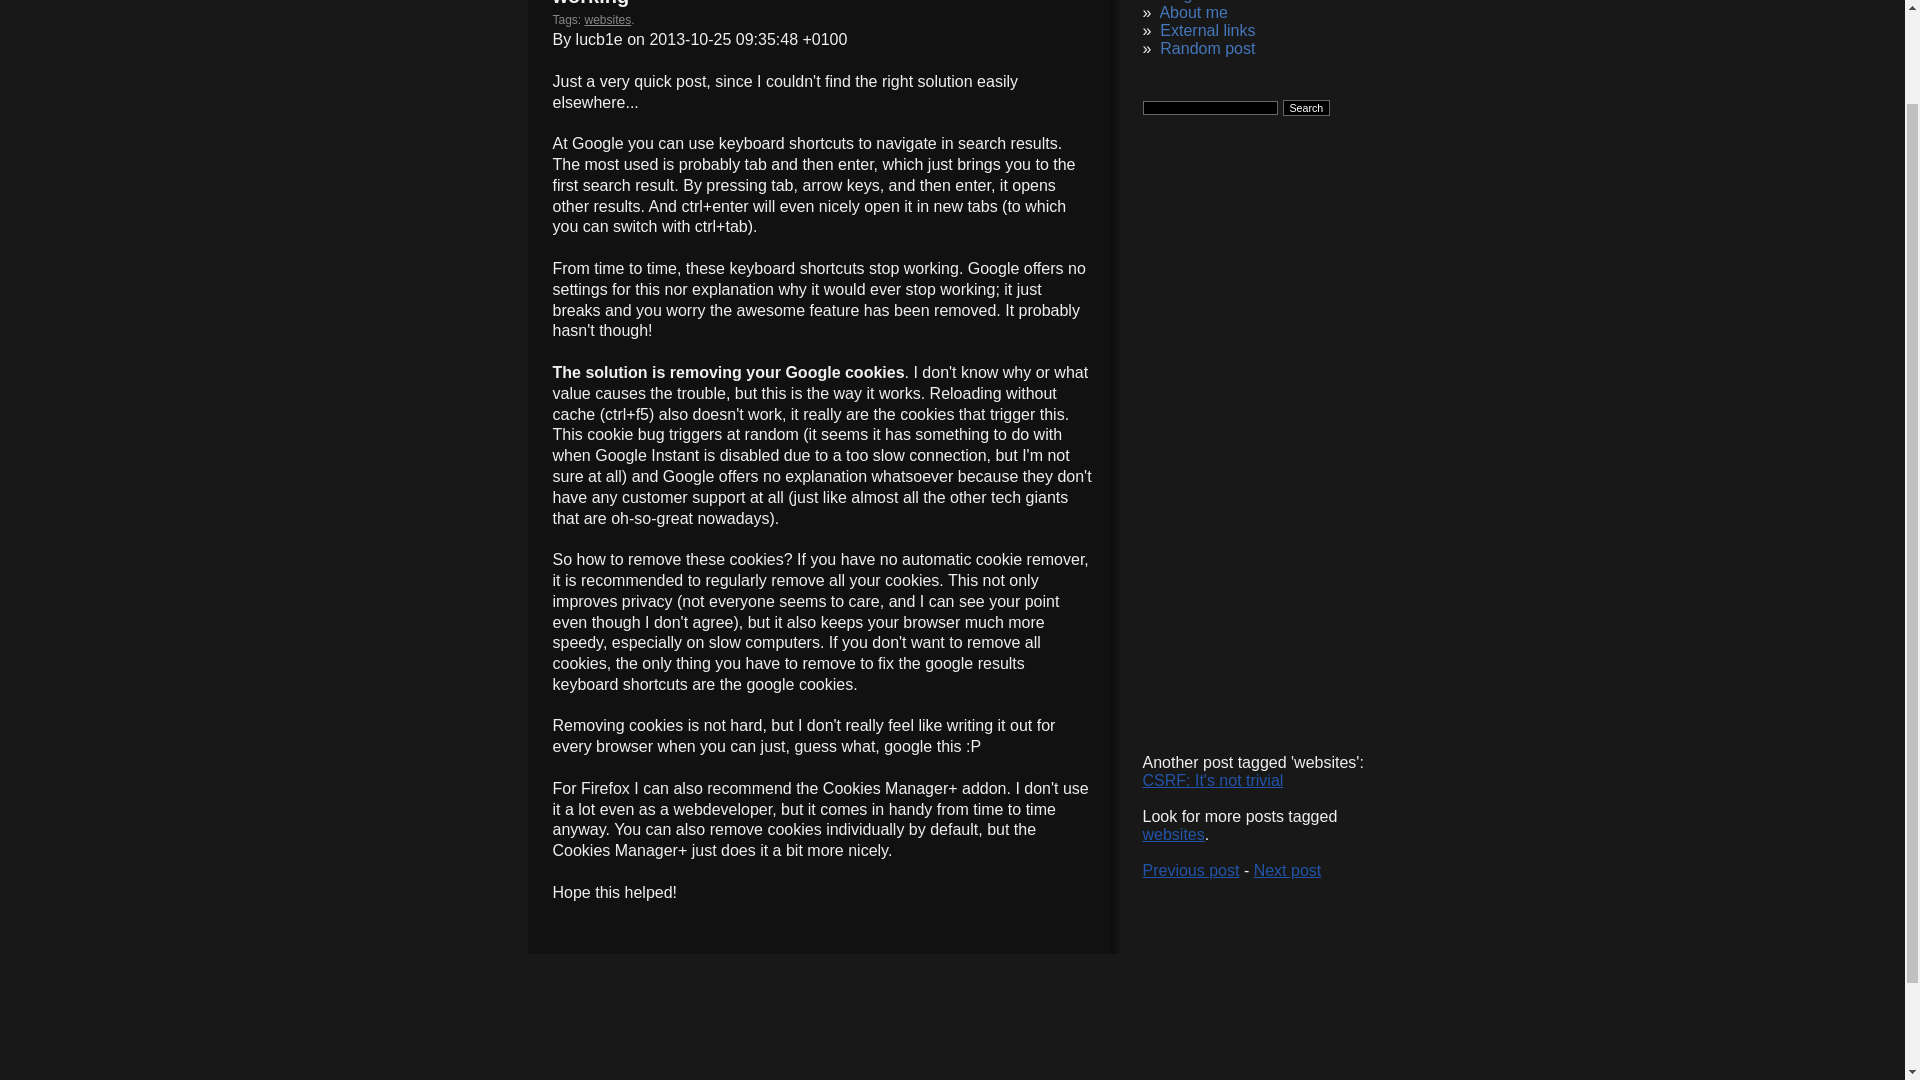 The width and height of the screenshot is (1920, 1080). Describe the element at coordinates (1207, 30) in the screenshot. I see `External links` at that location.